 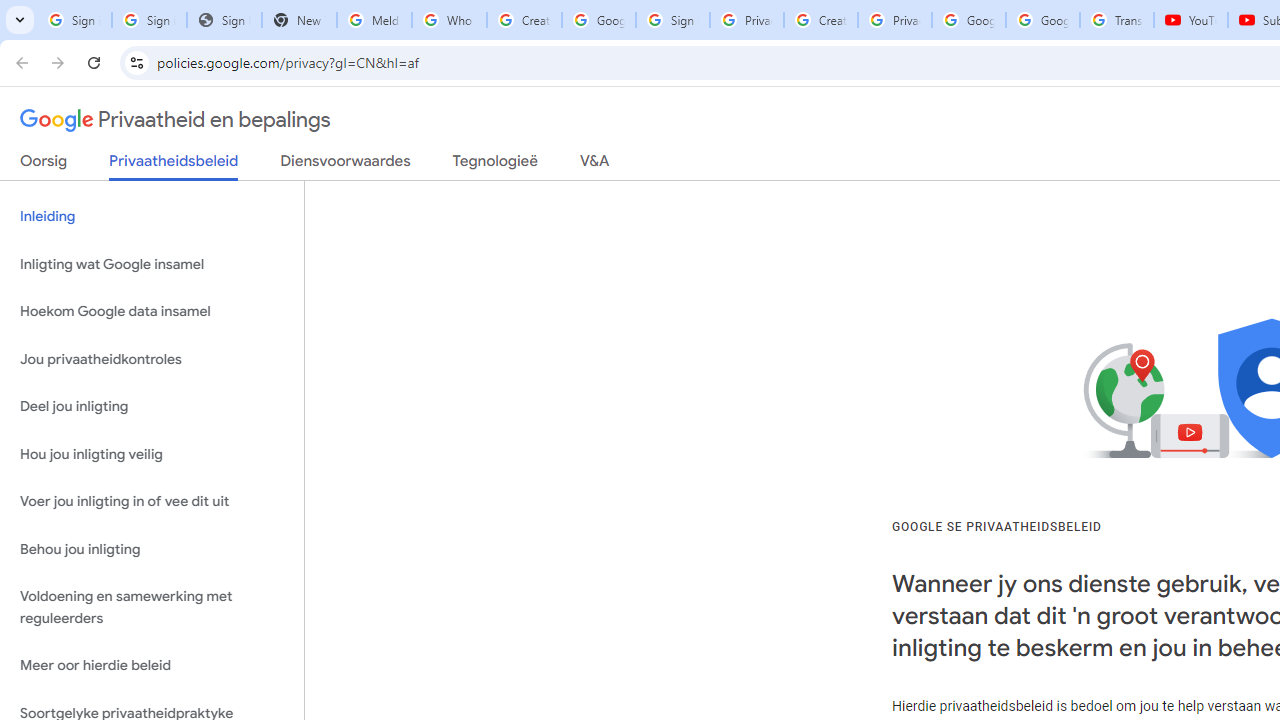 I want to click on Diensvoorwaardes, so click(x=345, y=165).